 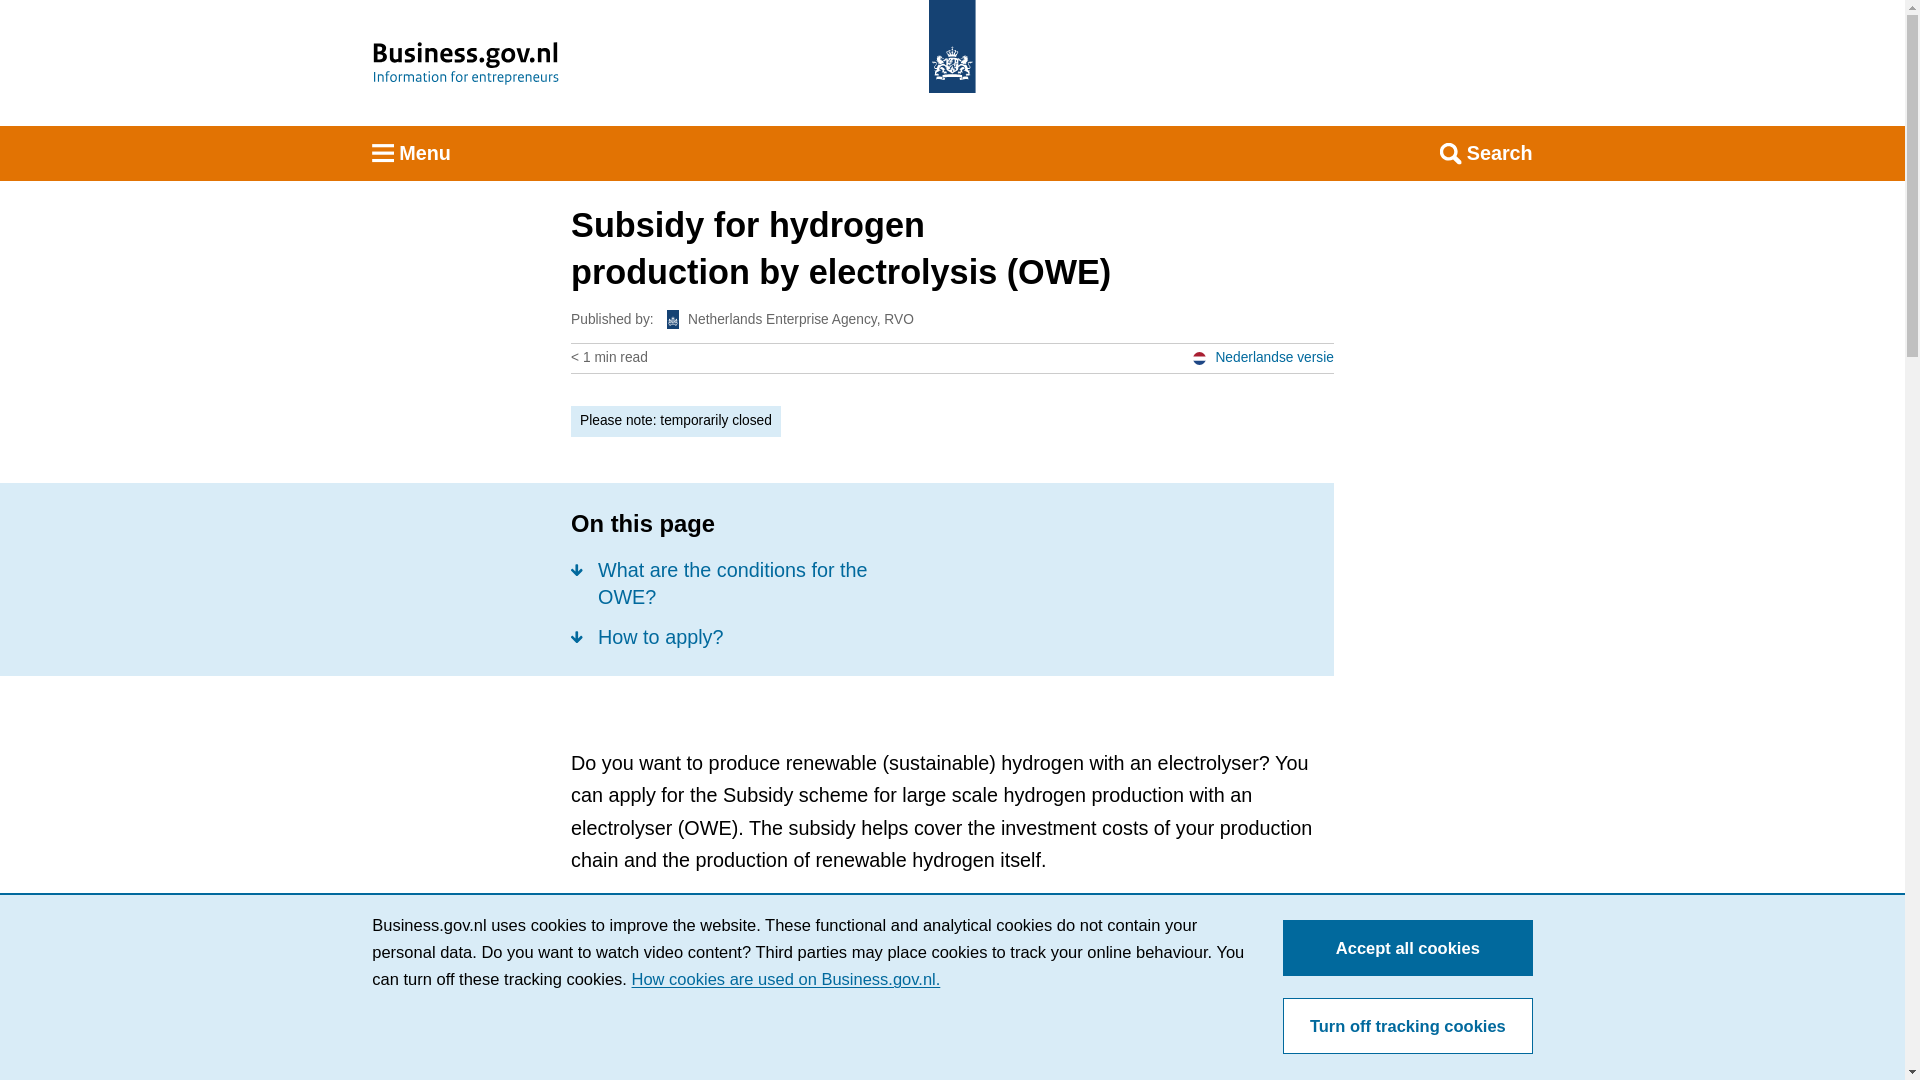 I want to click on Search, so click(x=1486, y=154).